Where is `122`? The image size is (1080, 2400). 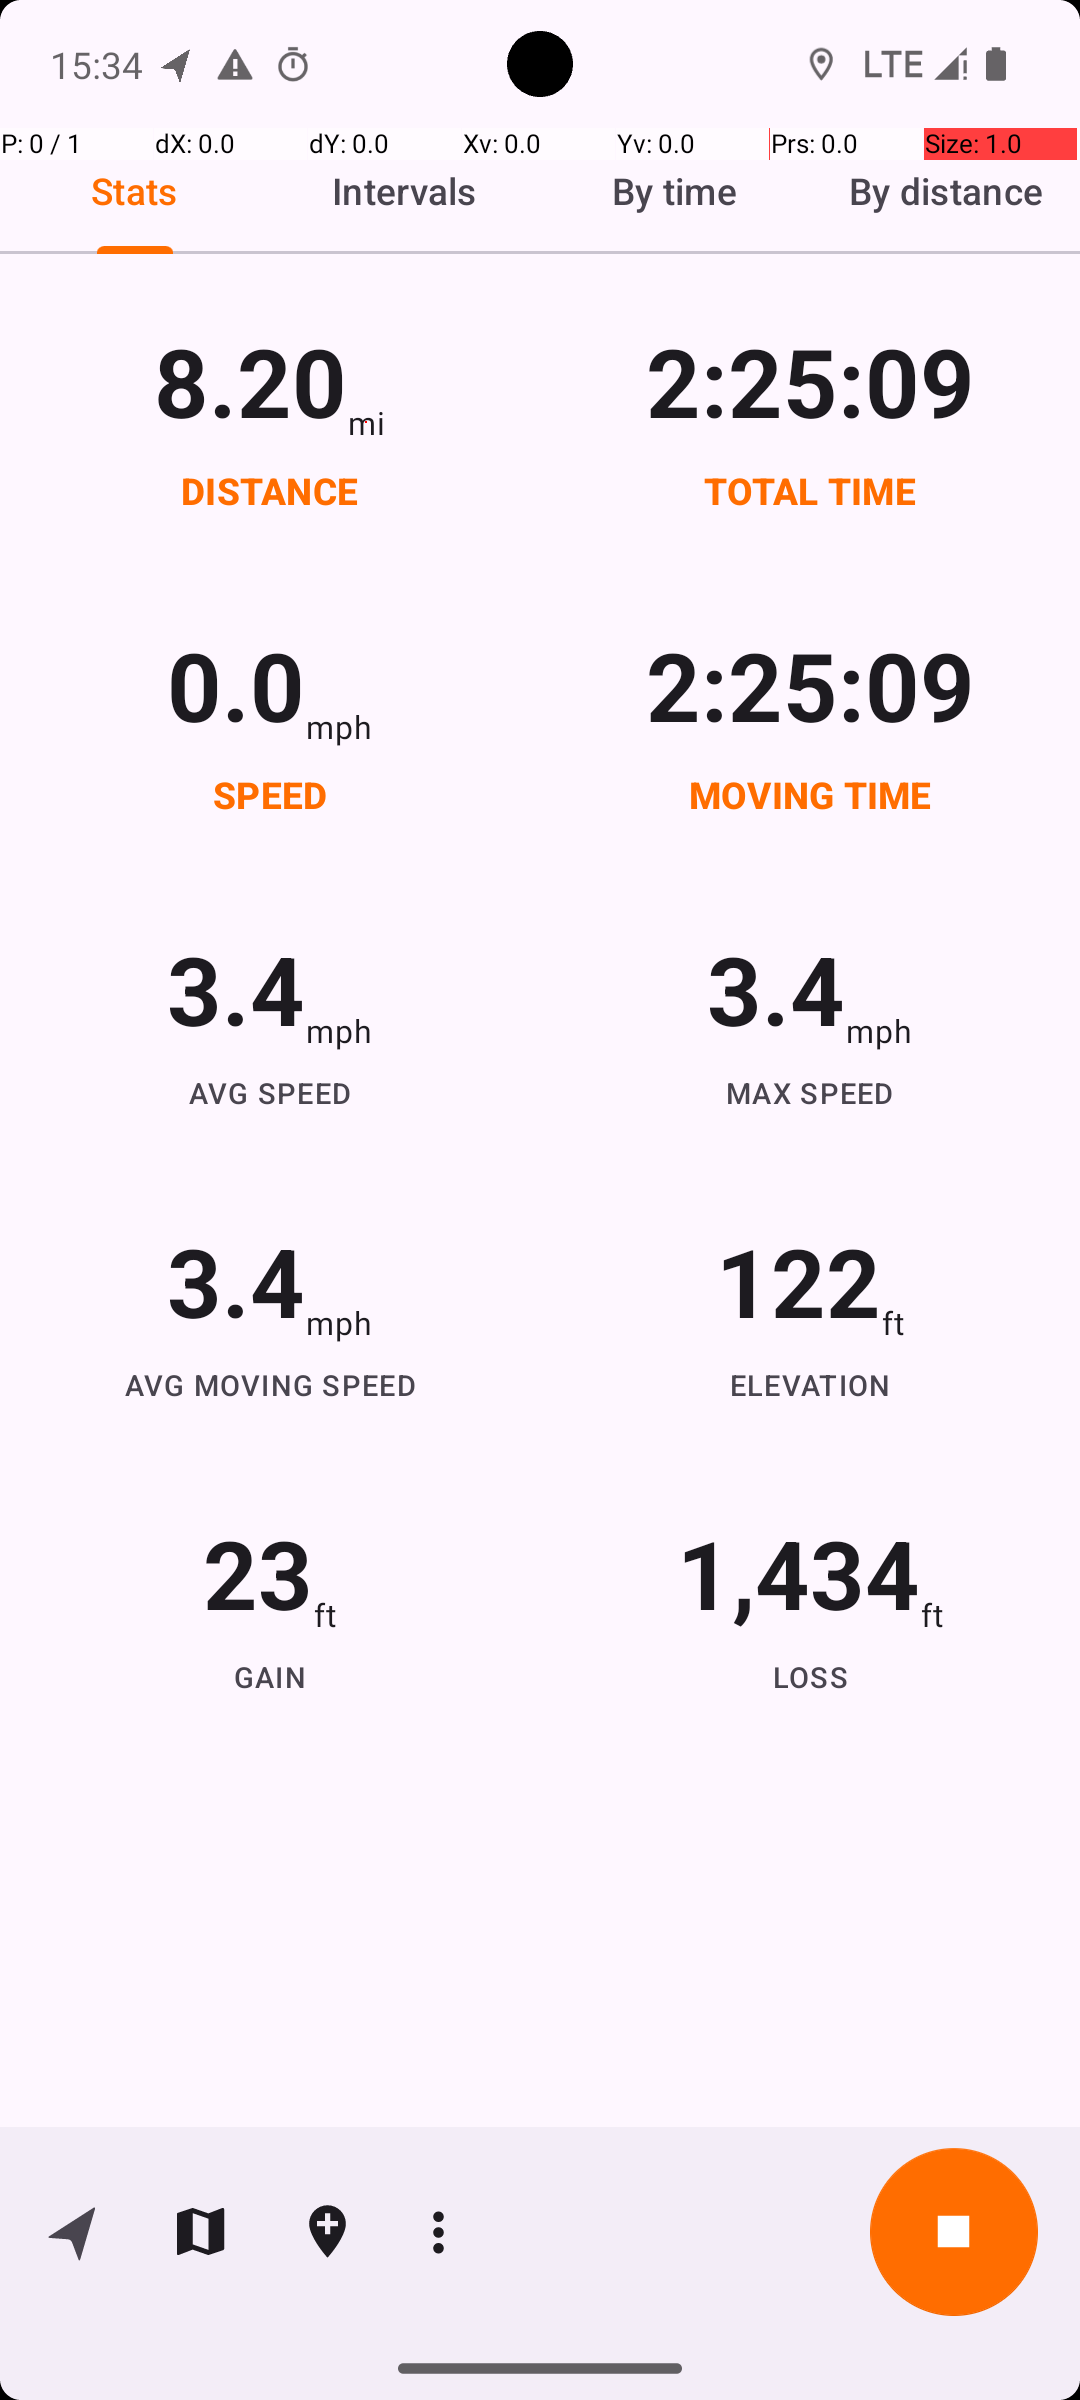
122 is located at coordinates (798, 1280).